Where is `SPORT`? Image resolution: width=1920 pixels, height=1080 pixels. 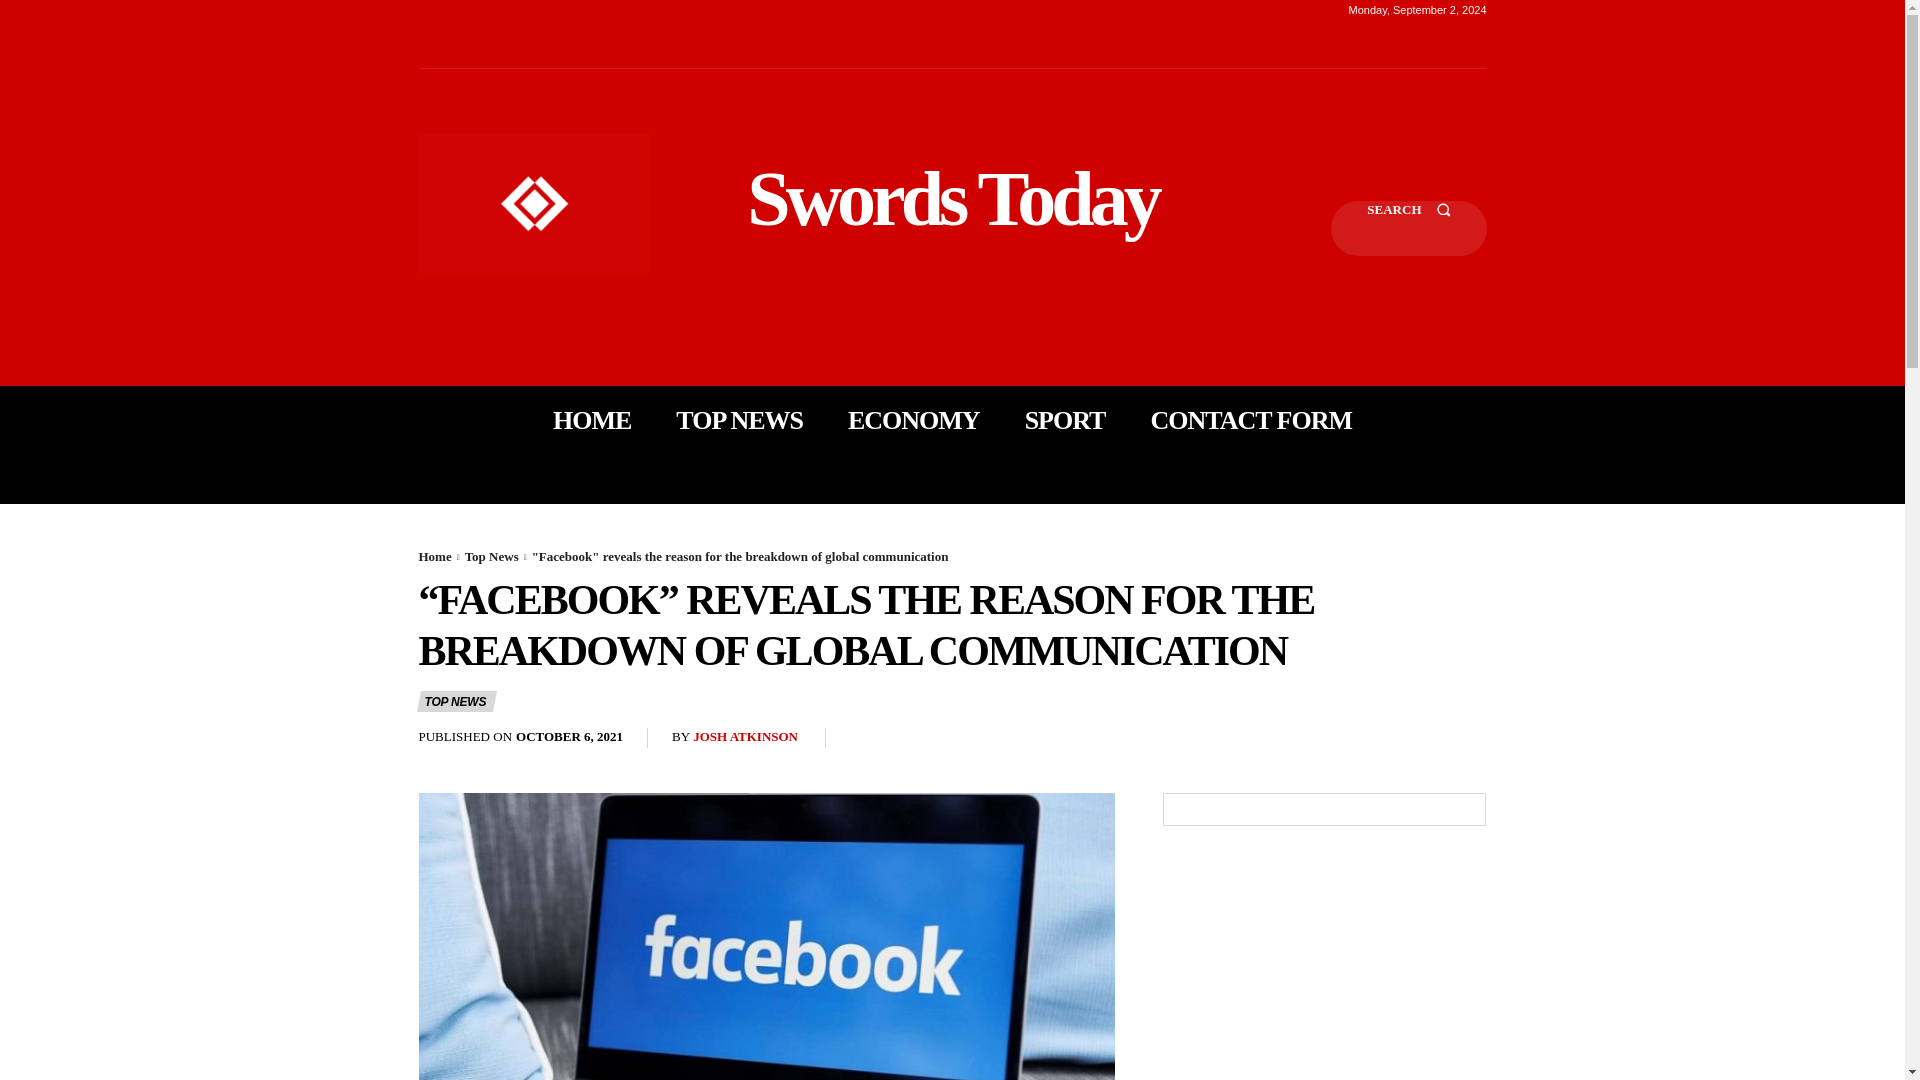
SPORT is located at coordinates (1065, 420).